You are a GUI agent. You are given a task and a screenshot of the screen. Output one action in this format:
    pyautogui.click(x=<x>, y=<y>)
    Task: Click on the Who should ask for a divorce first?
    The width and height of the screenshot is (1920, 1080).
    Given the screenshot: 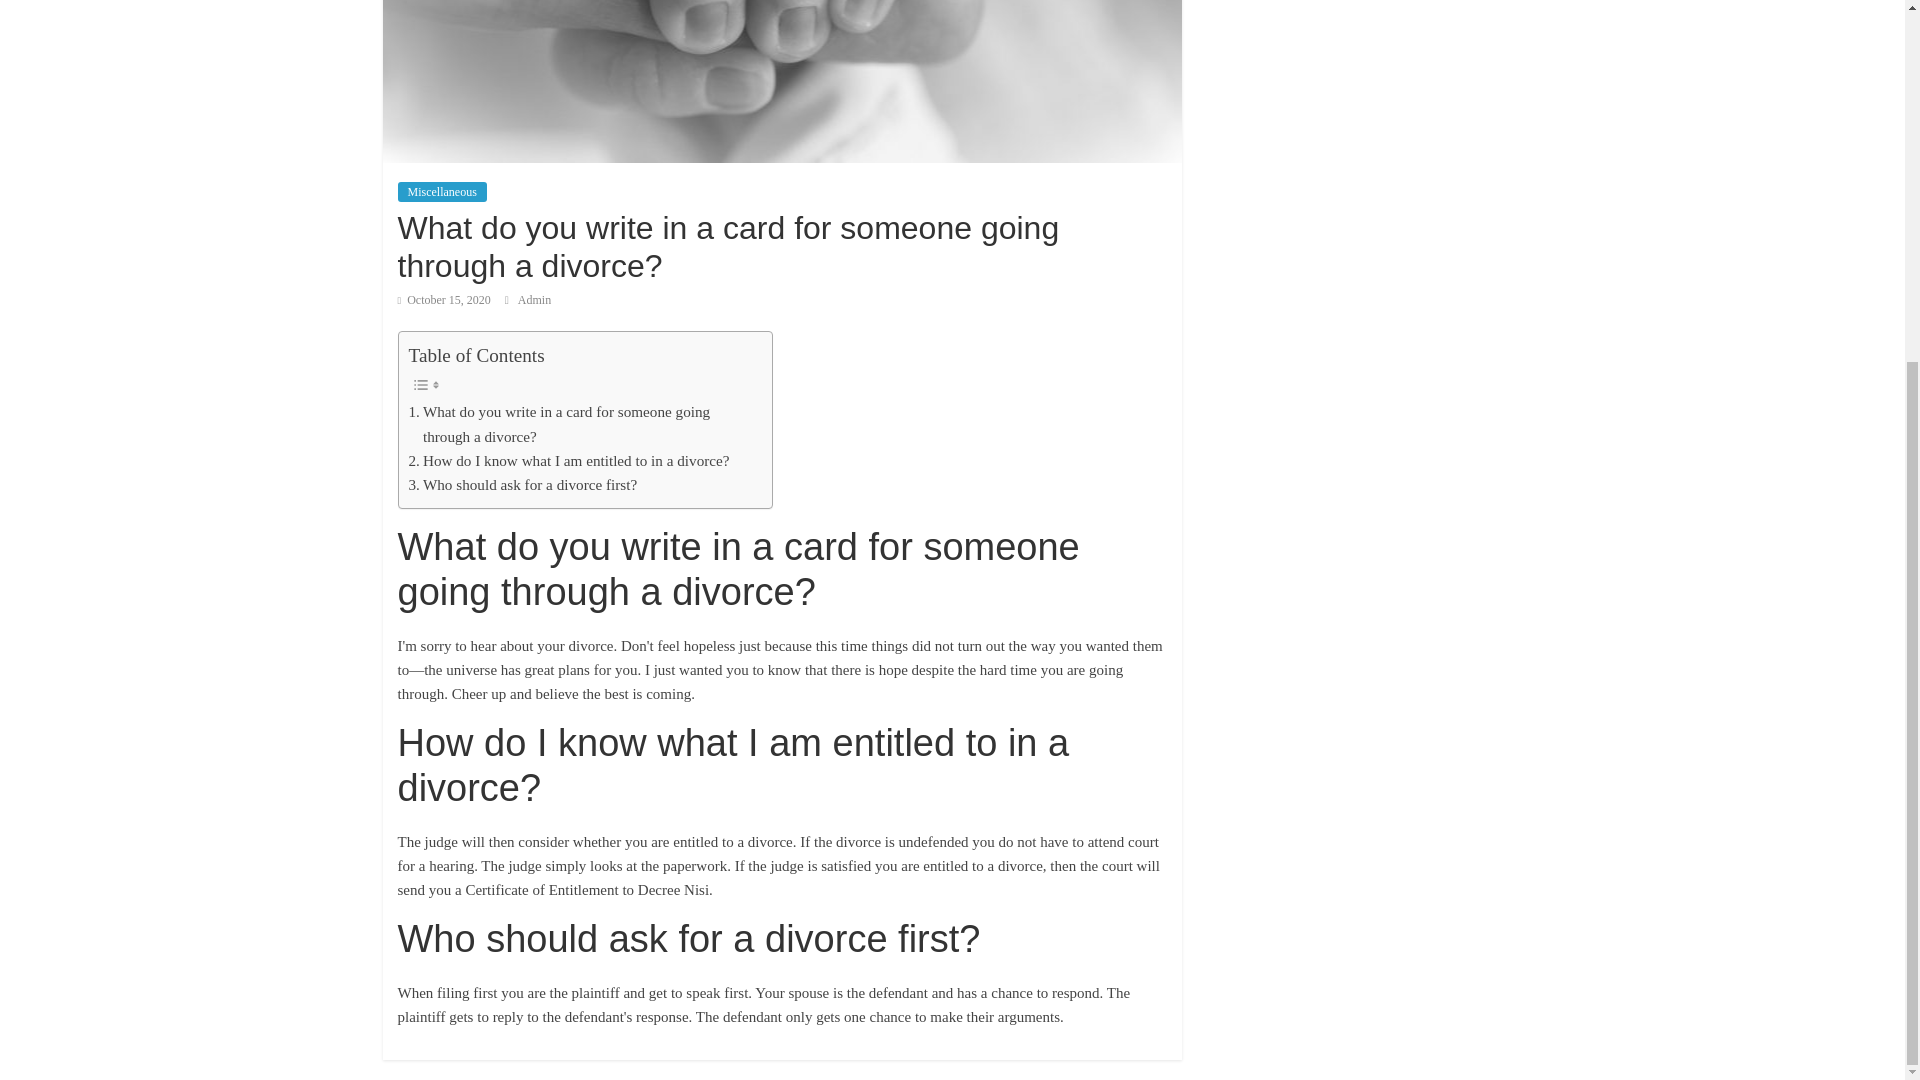 What is the action you would take?
    pyautogui.click(x=522, y=484)
    